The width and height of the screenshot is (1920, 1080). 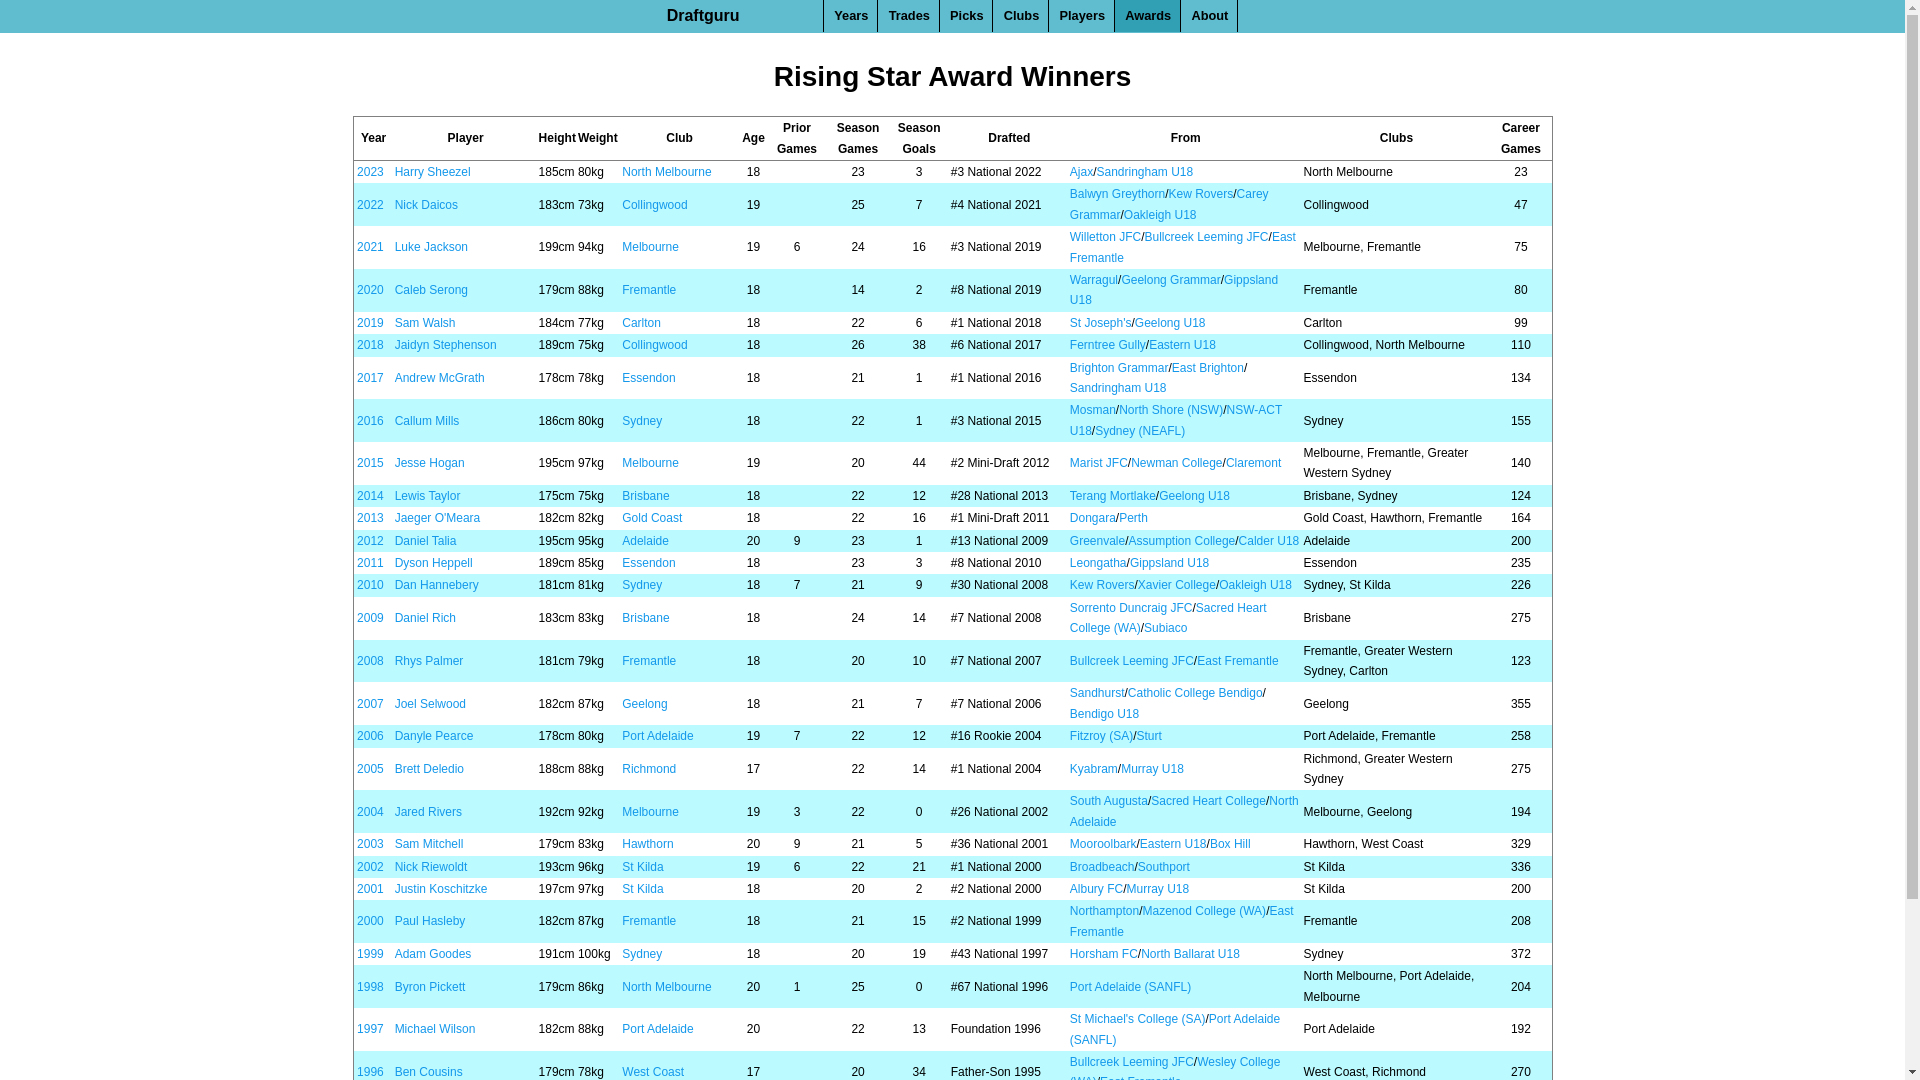 I want to click on Port Adelaide, so click(x=658, y=736).